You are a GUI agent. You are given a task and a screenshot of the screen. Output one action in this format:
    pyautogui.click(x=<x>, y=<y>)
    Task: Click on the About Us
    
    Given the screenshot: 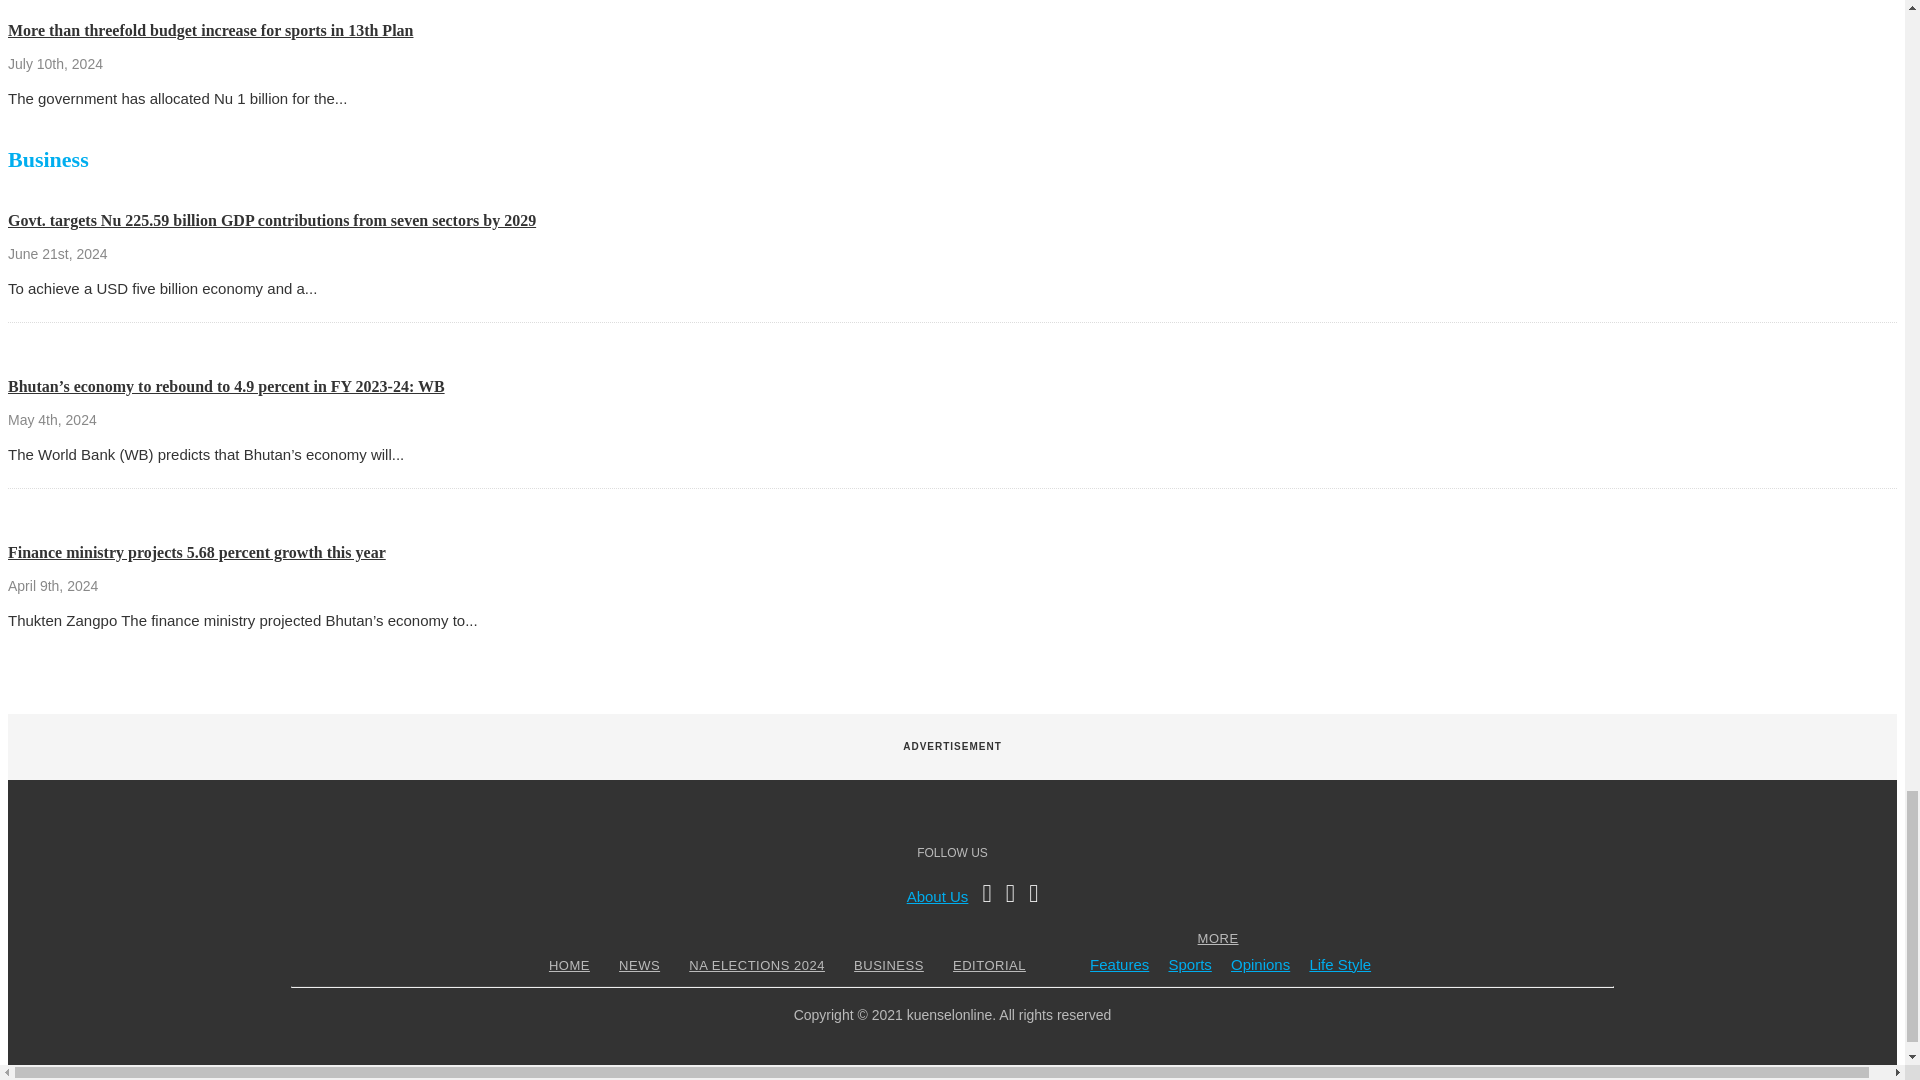 What is the action you would take?
    pyautogui.click(x=938, y=896)
    